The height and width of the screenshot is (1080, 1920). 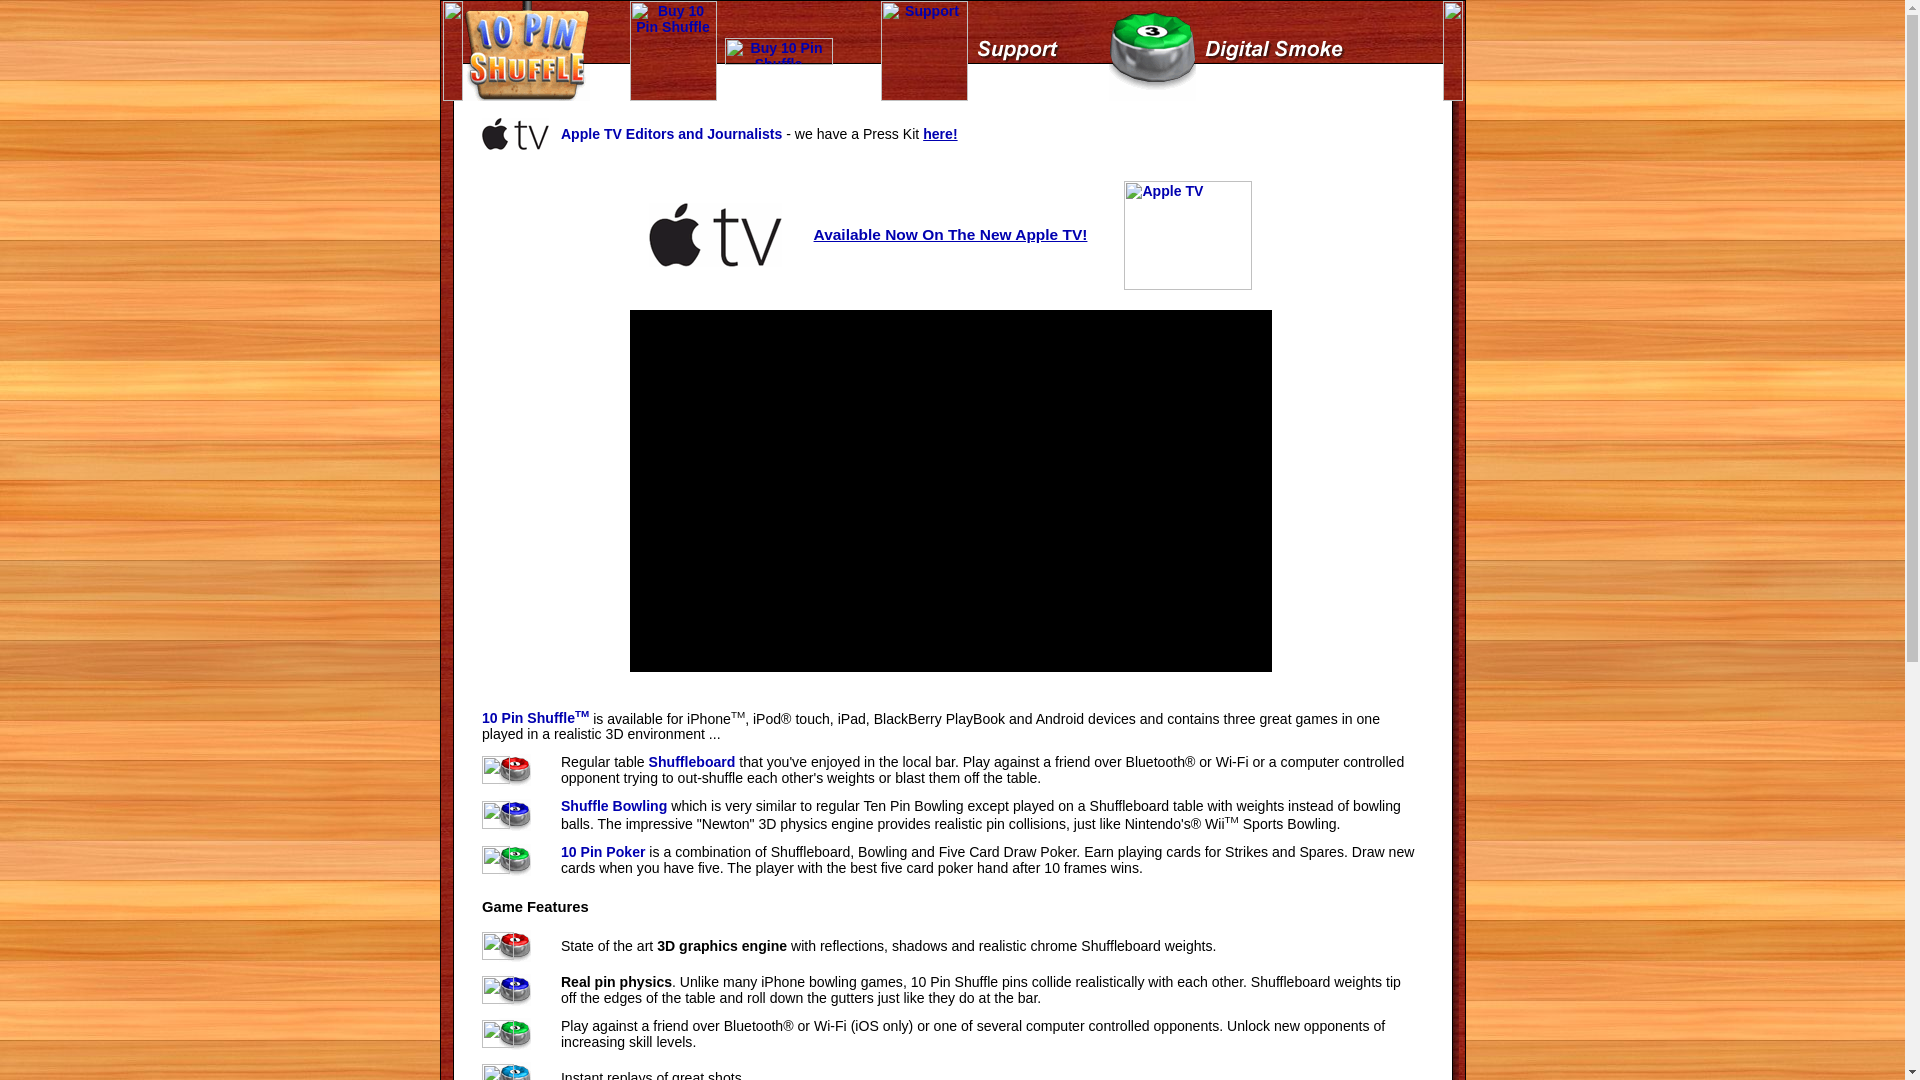 What do you see at coordinates (778, 52) in the screenshot?
I see `Buy 10 Pin Shuffle` at bounding box center [778, 52].